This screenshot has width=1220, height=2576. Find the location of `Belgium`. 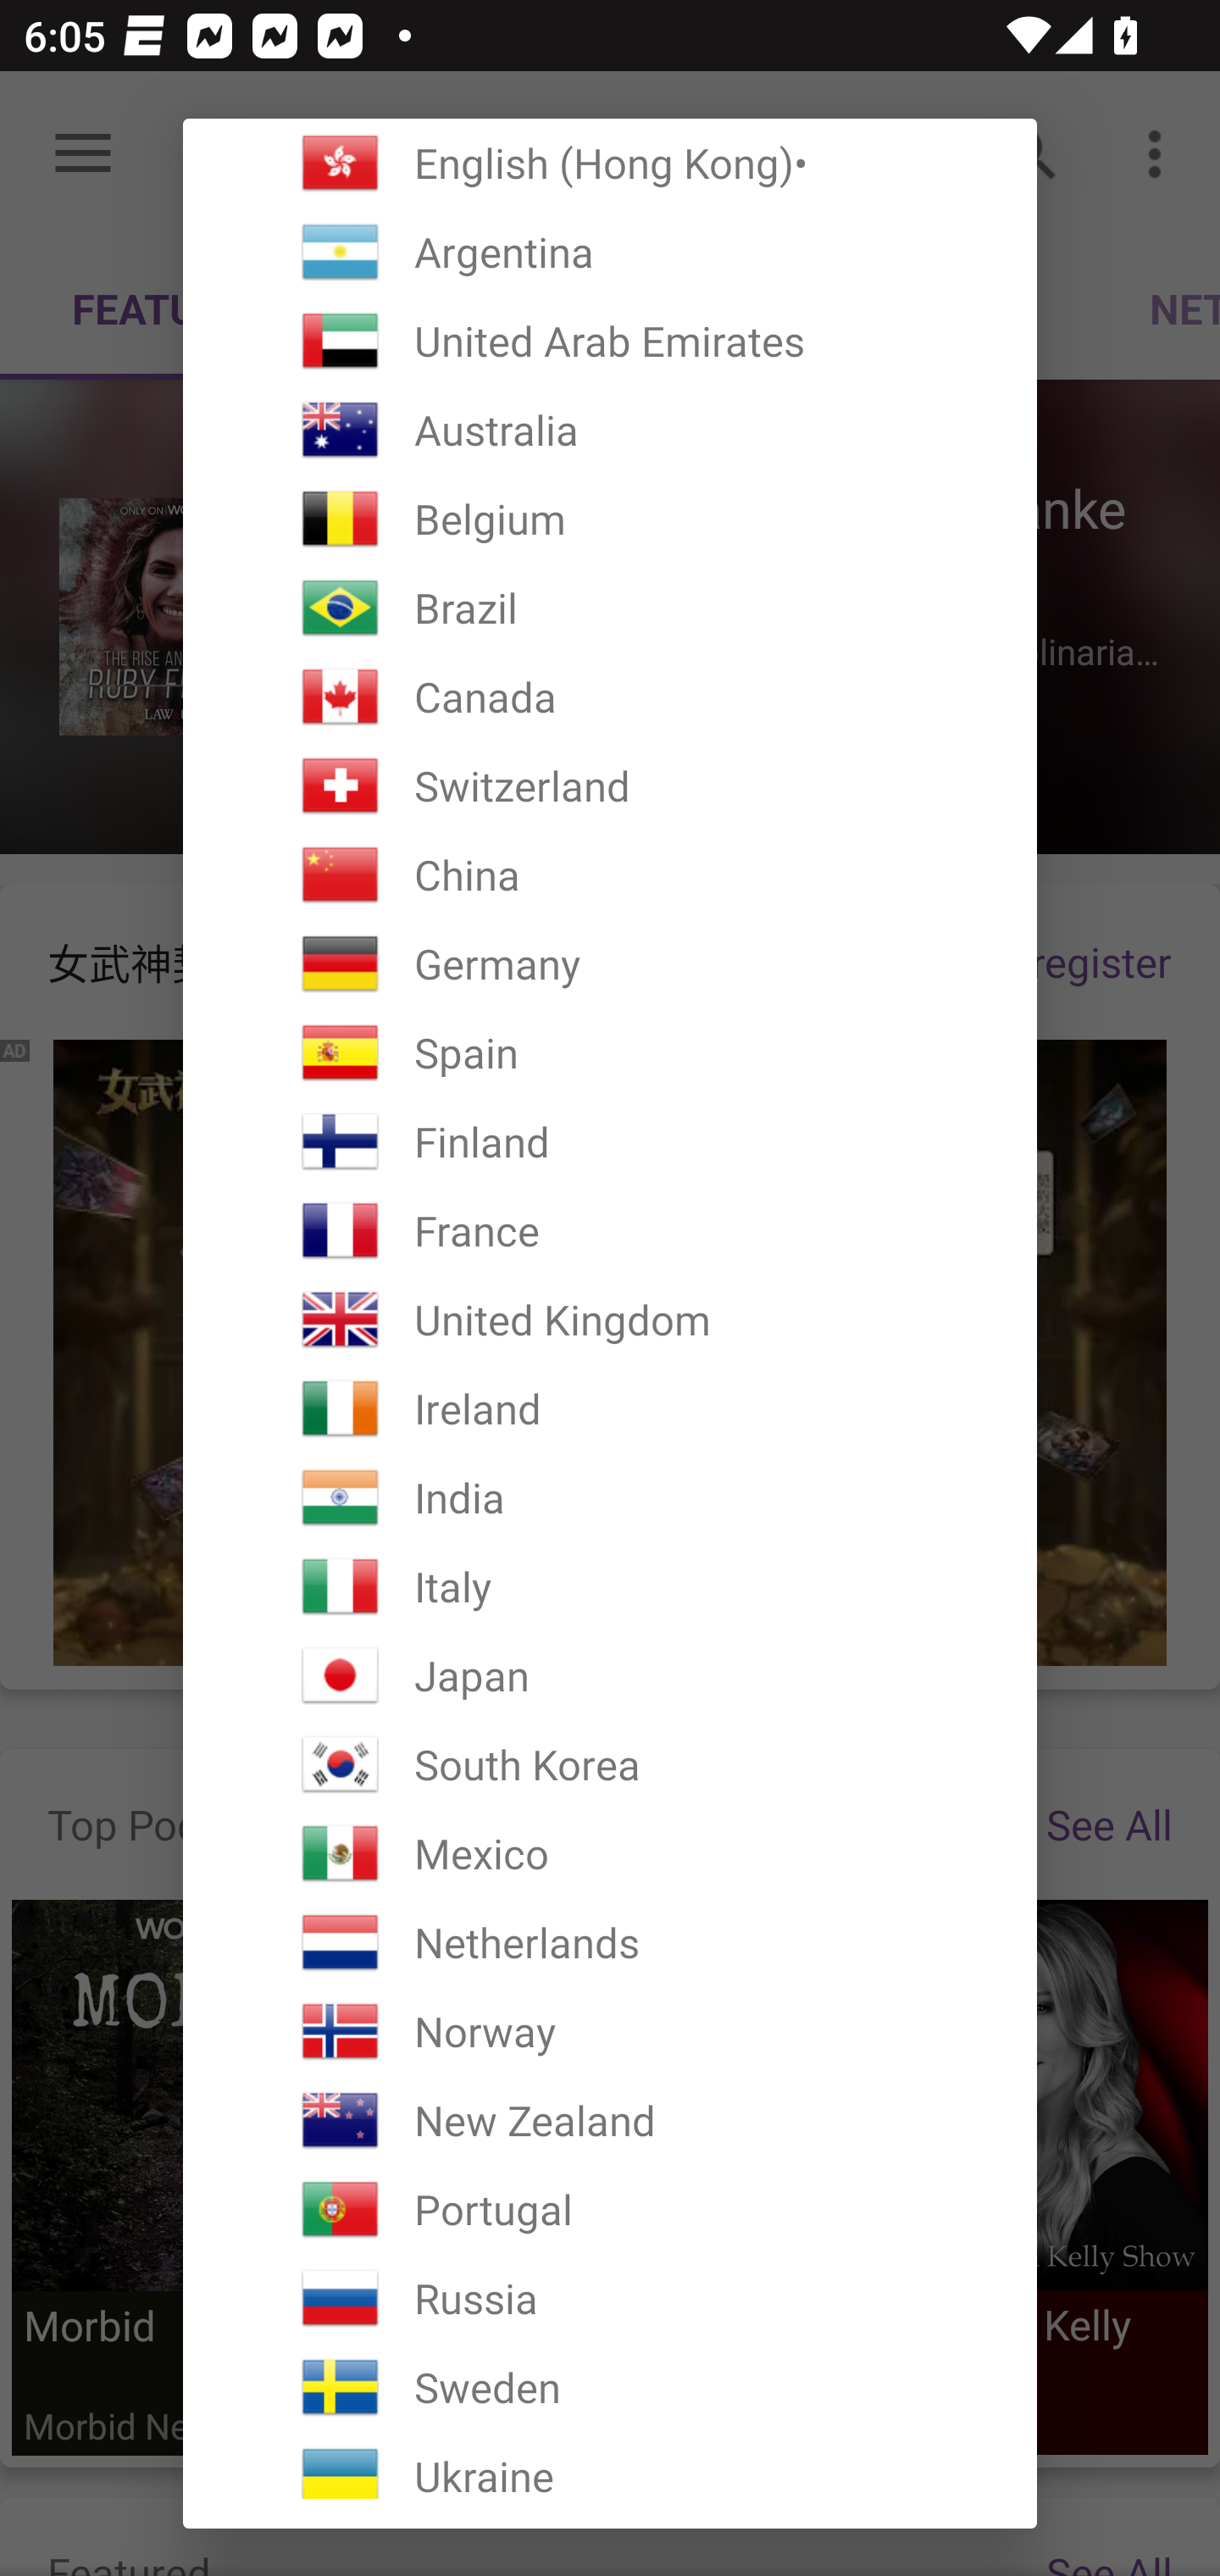

Belgium is located at coordinates (610, 519).